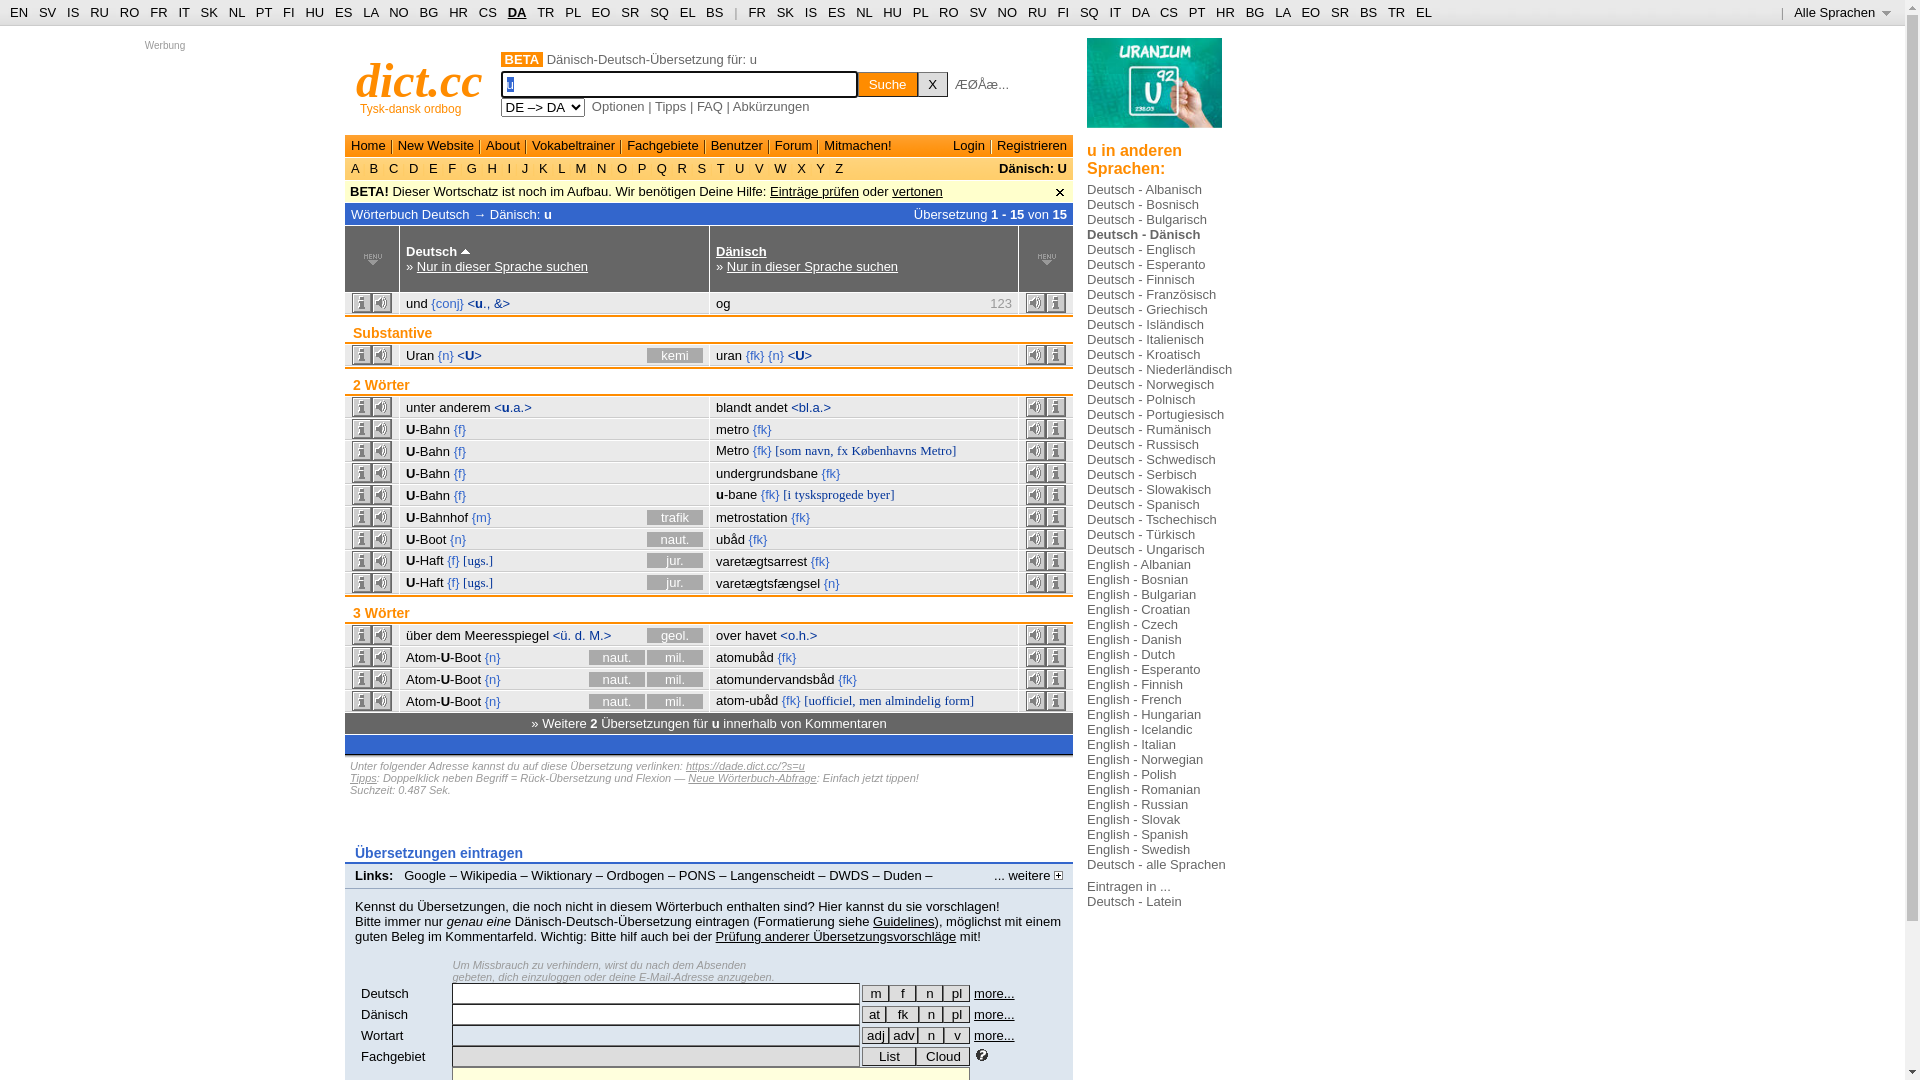  I want to click on [i, so click(787, 494).